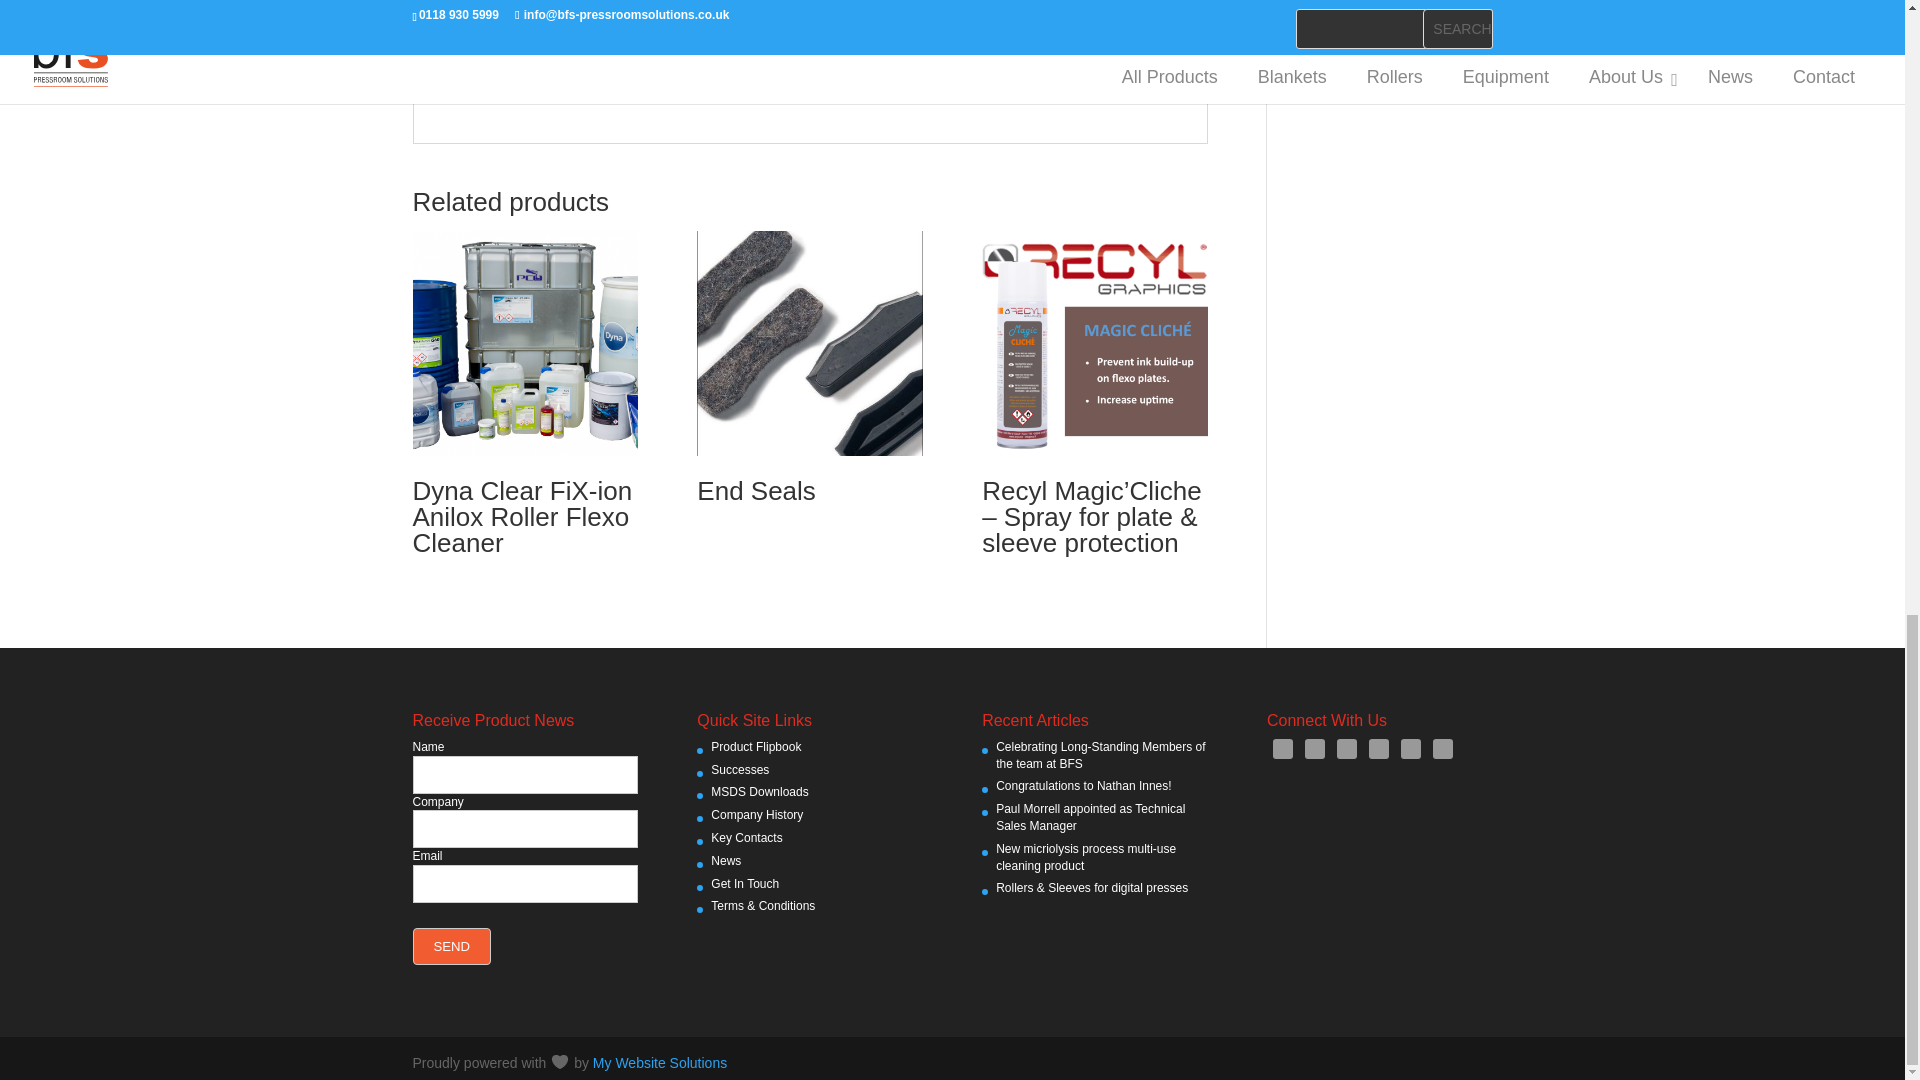  What do you see at coordinates (1442, 748) in the screenshot?
I see `YouTube` at bounding box center [1442, 748].